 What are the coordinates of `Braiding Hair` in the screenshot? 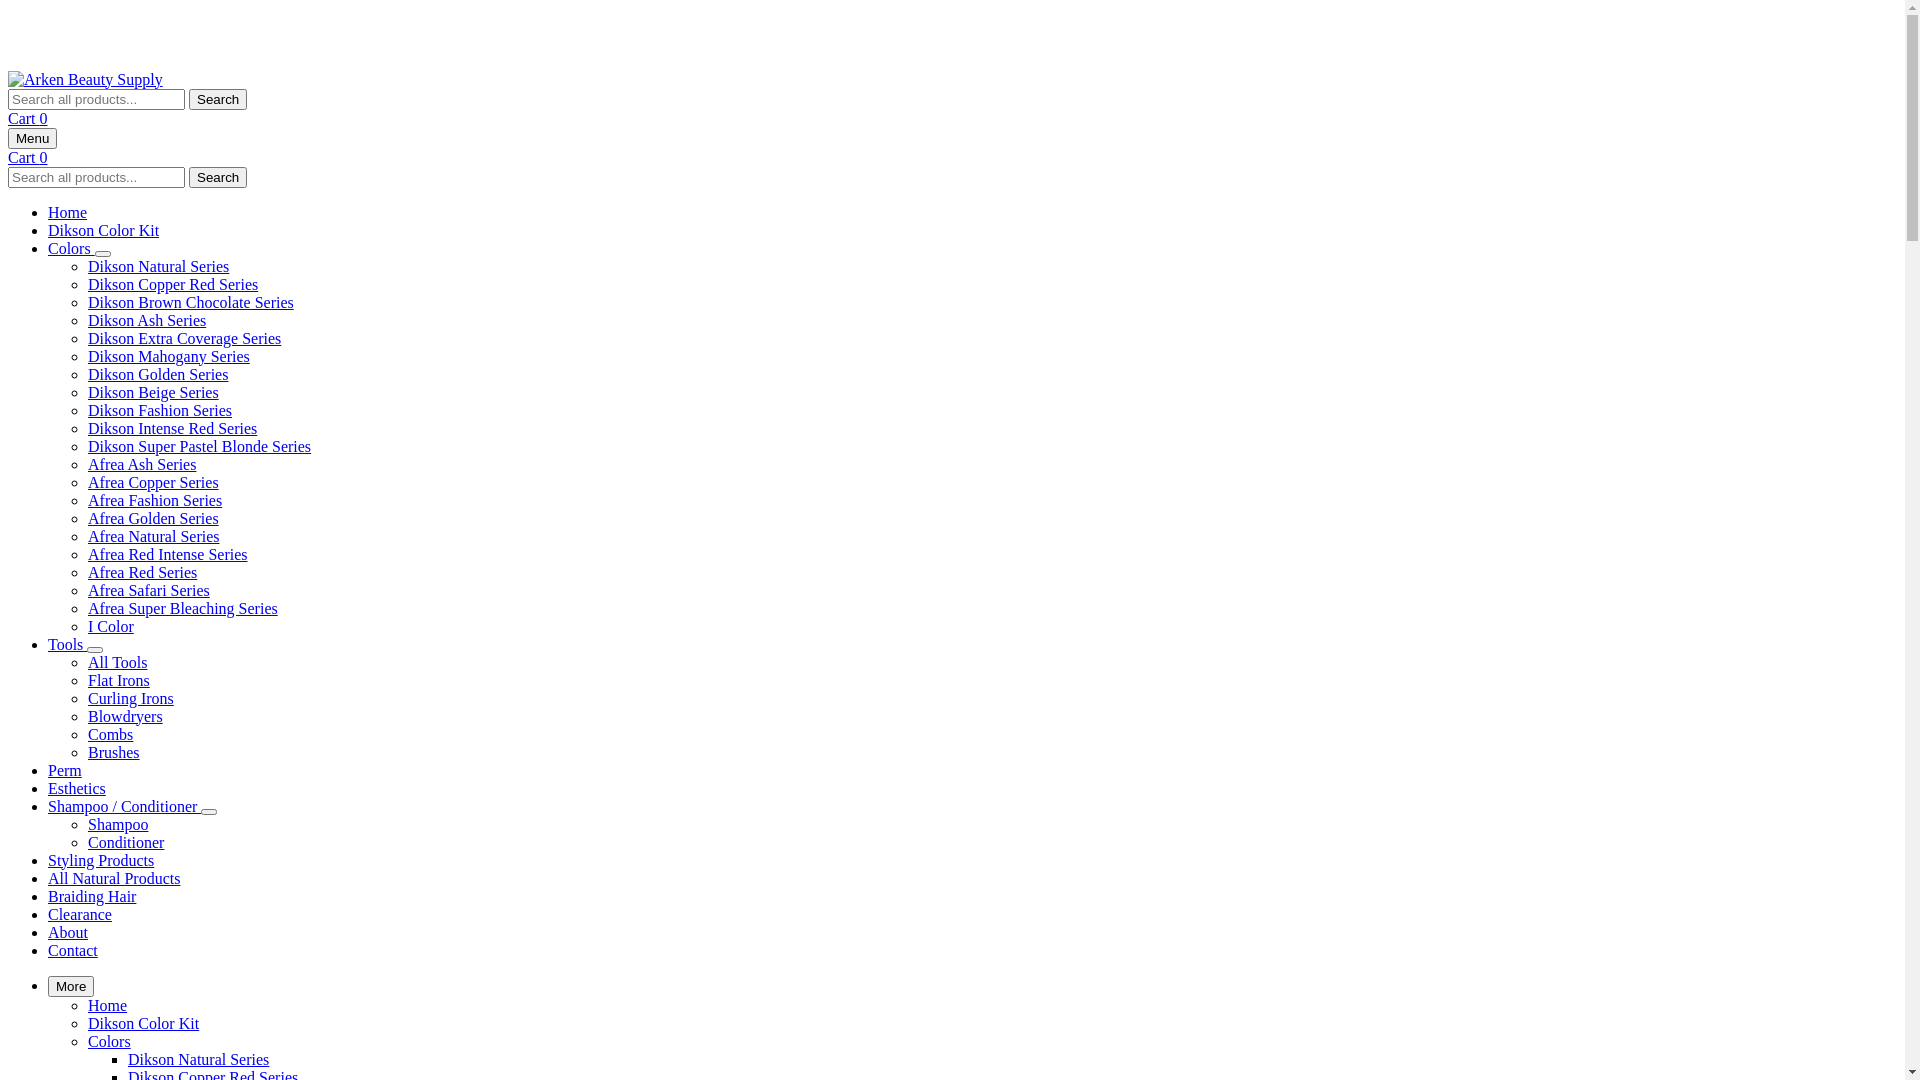 It's located at (92, 896).